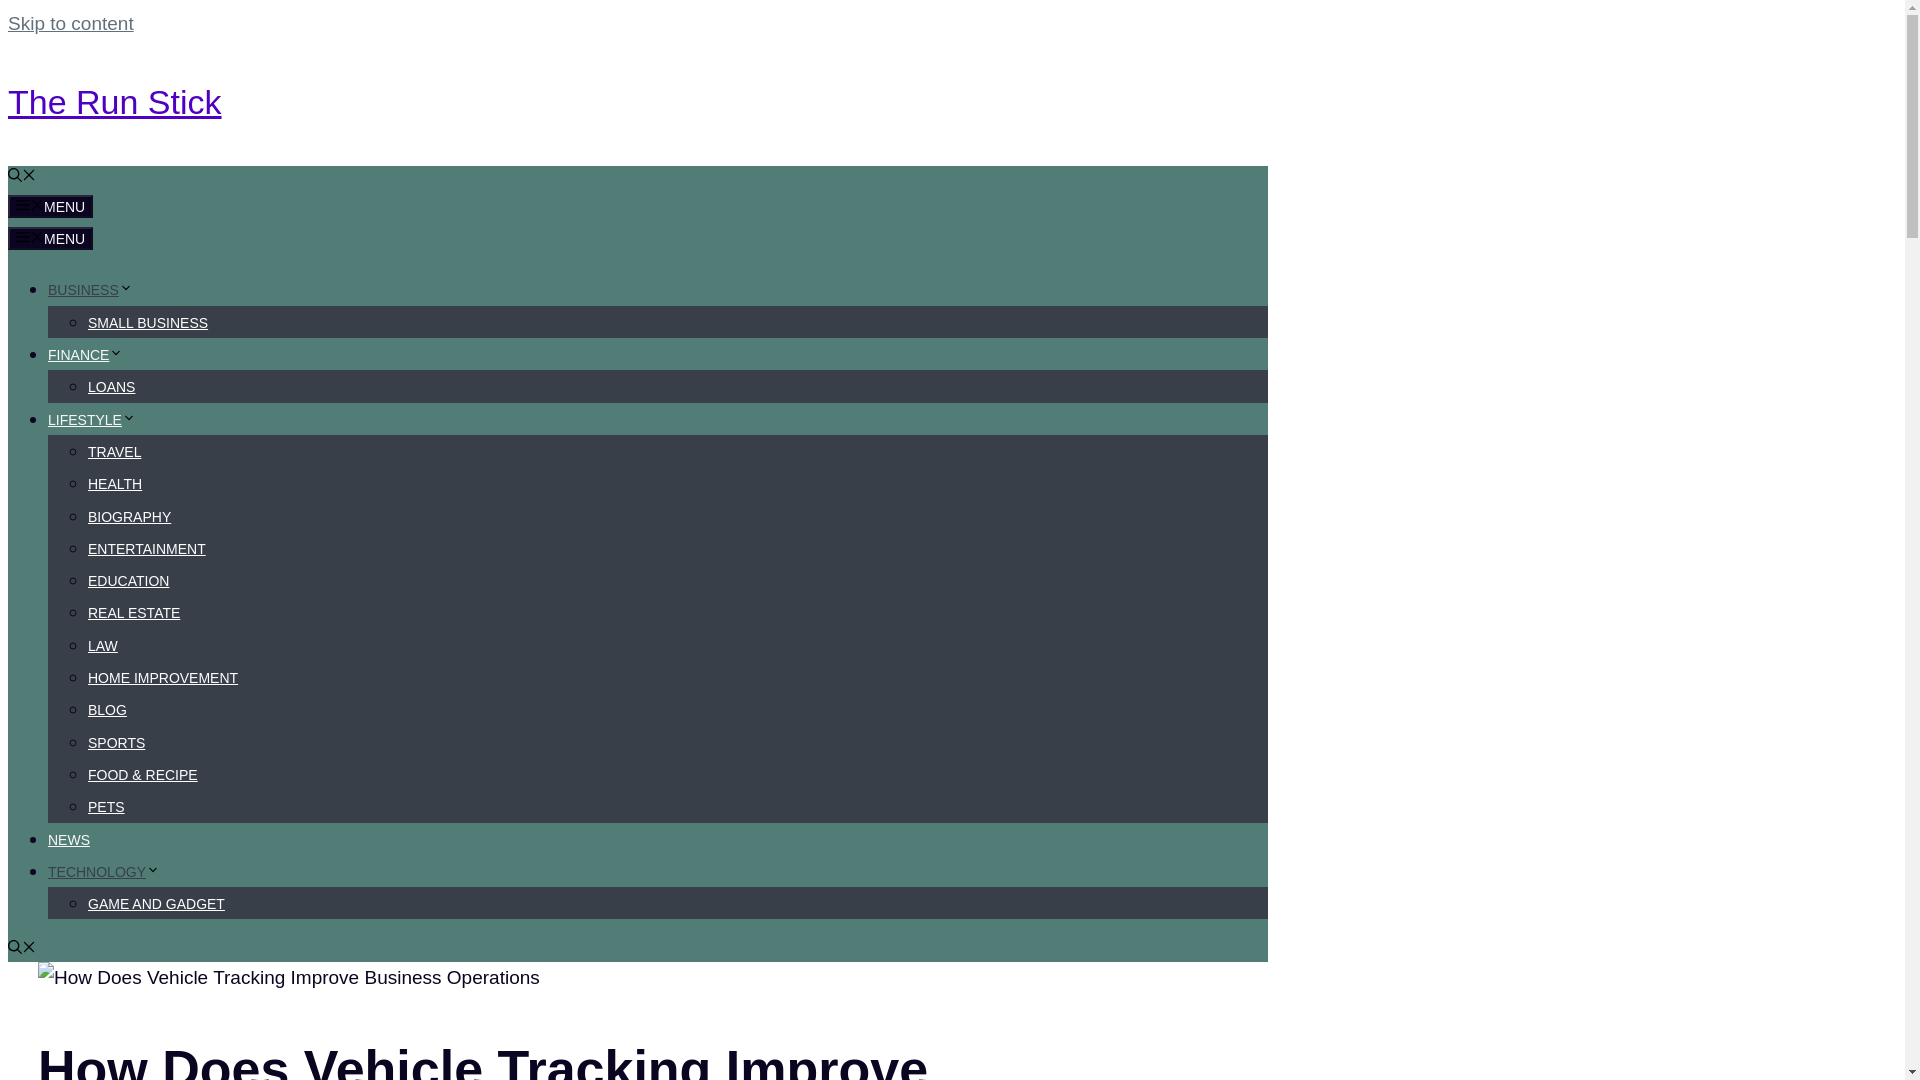  What do you see at coordinates (129, 516) in the screenshot?
I see `BIOGRAPHY` at bounding box center [129, 516].